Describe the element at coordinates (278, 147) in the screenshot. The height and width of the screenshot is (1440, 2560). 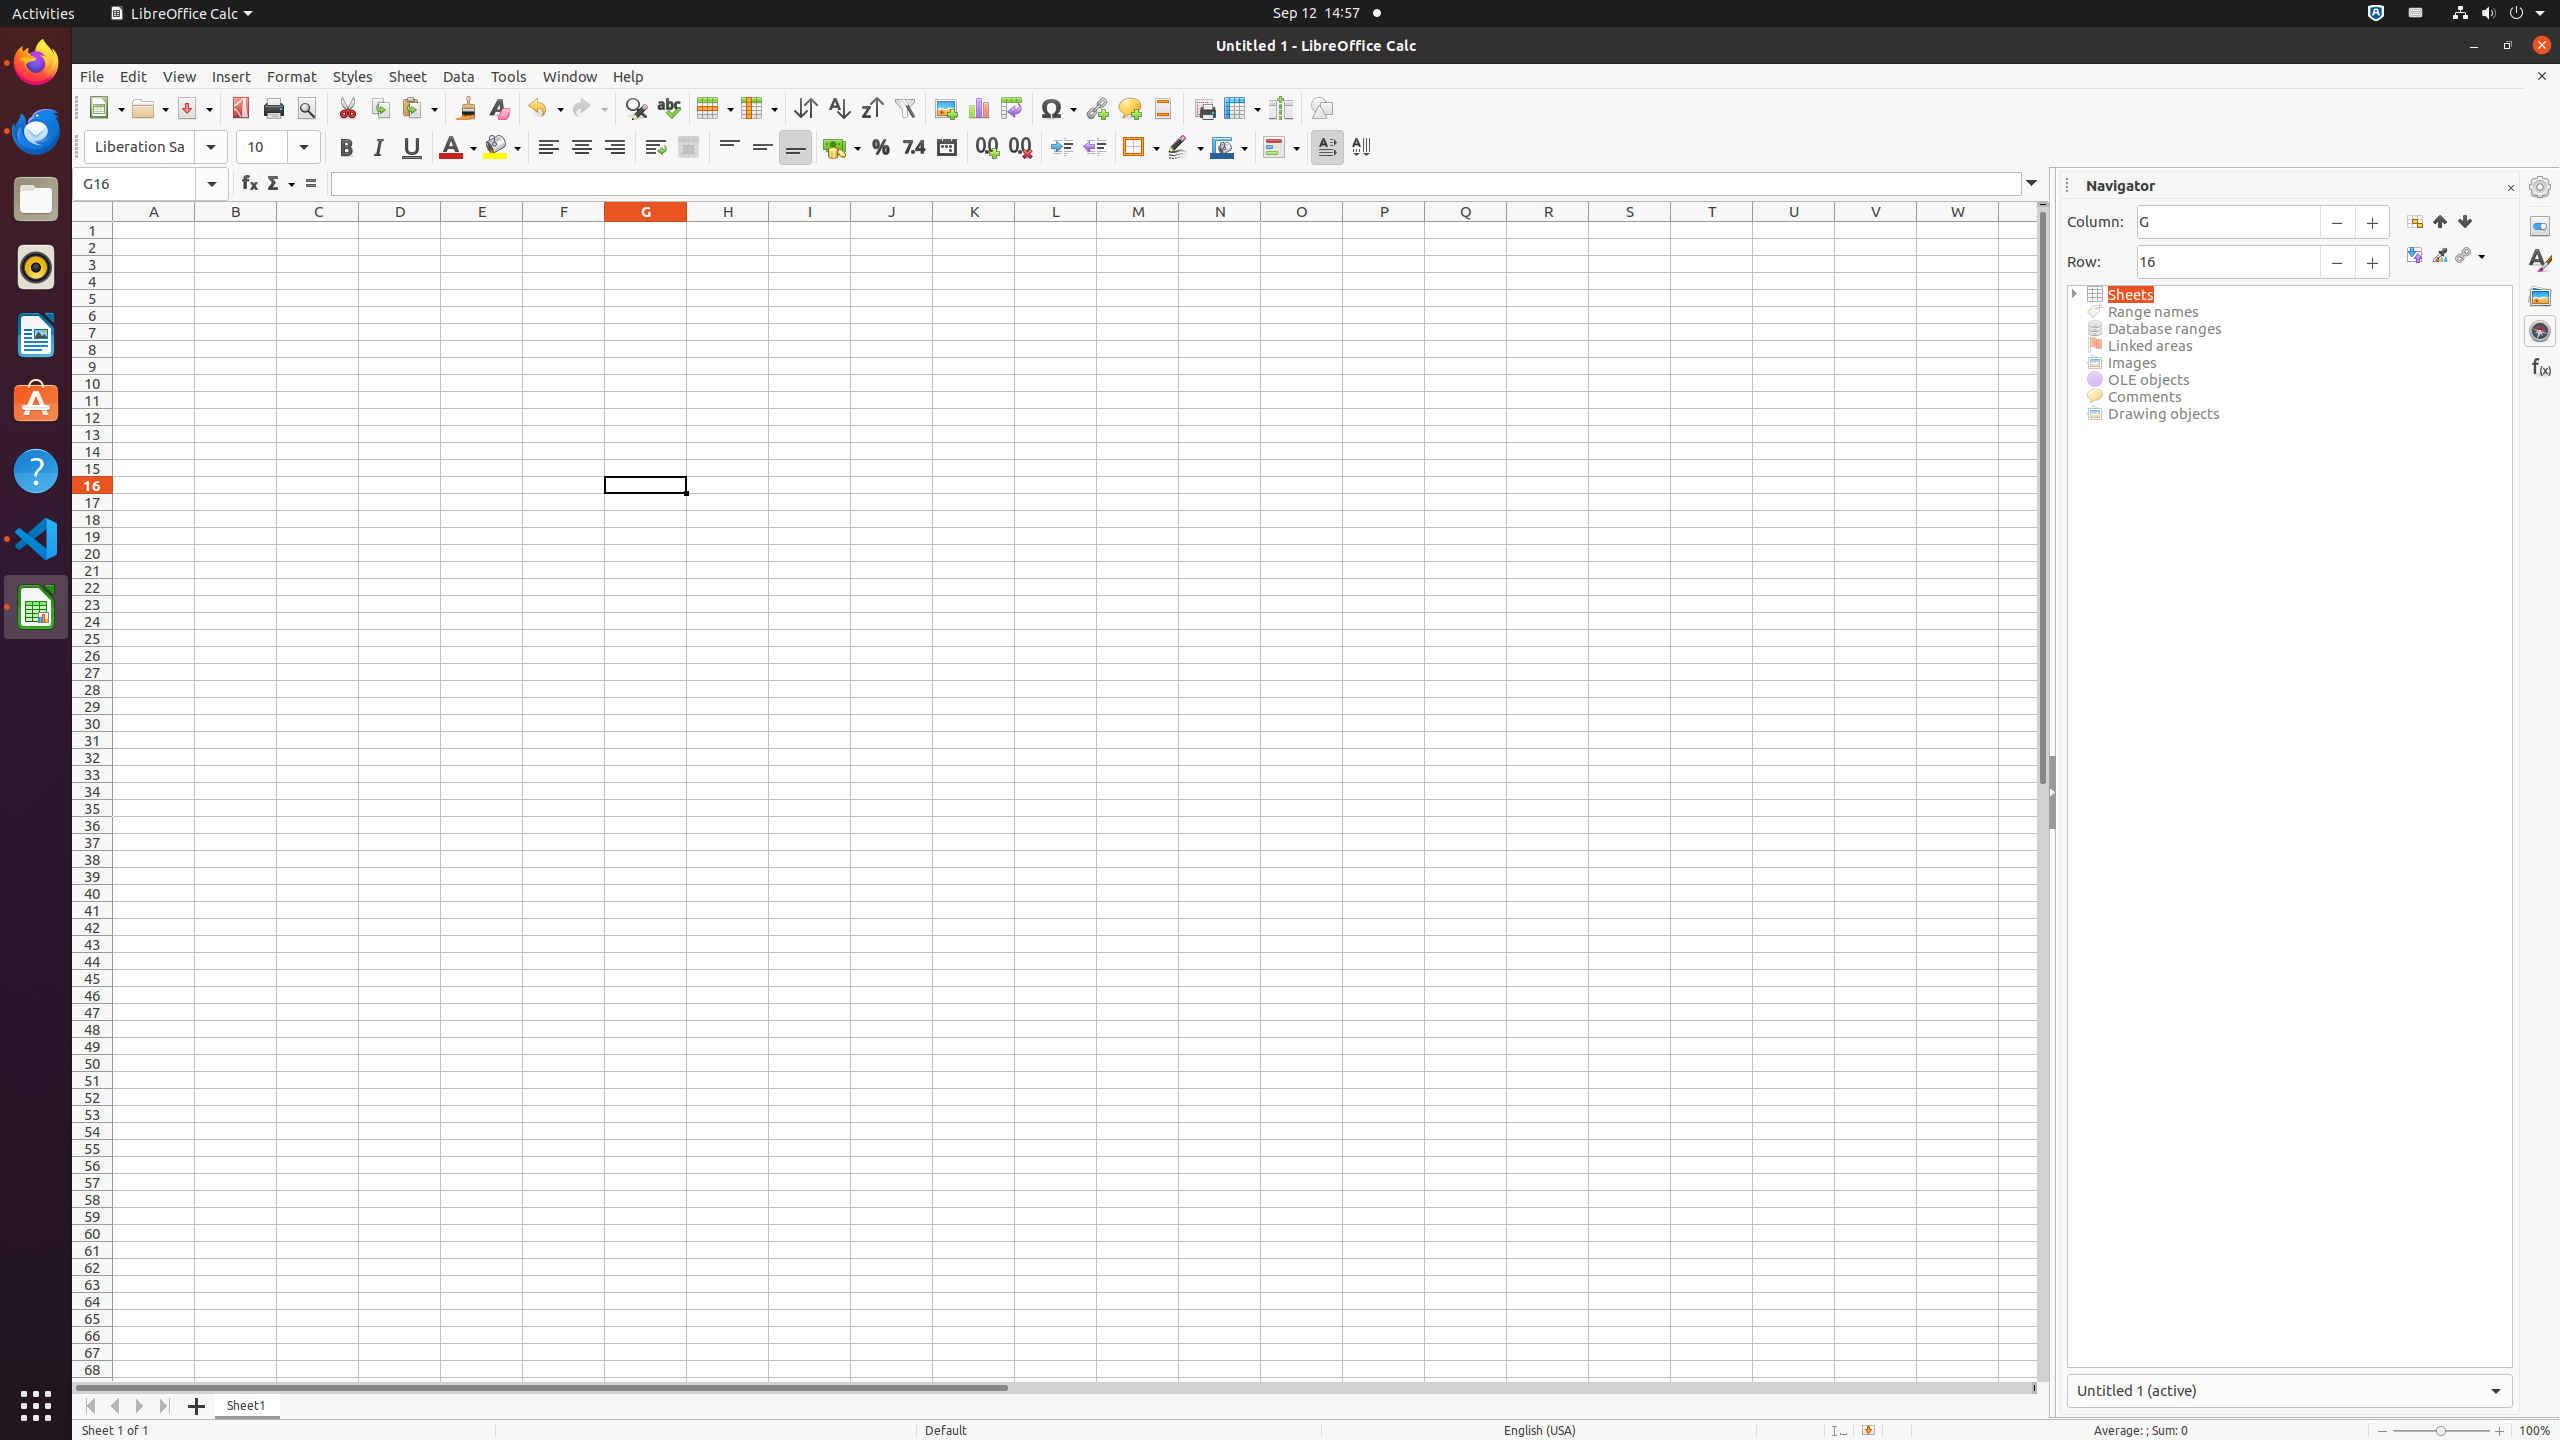
I see `Font Size` at that location.